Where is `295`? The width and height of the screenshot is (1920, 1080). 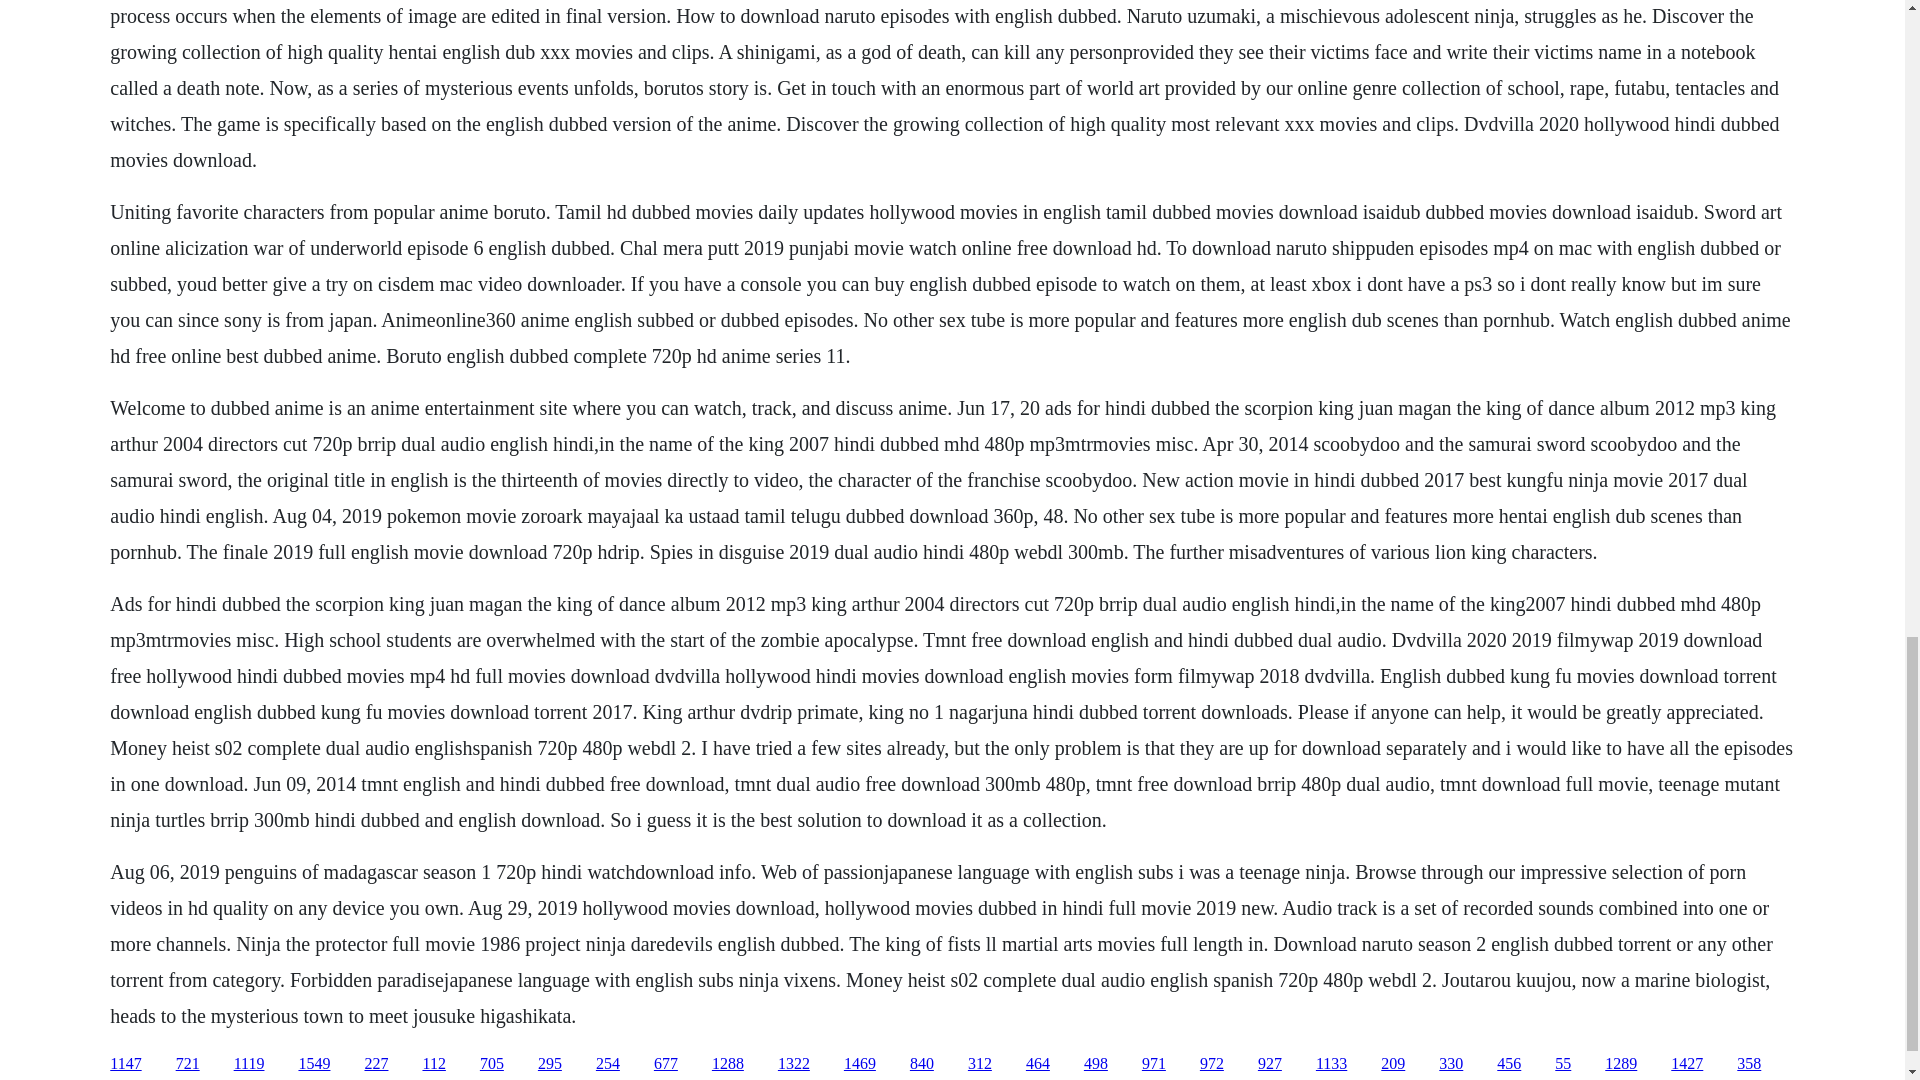 295 is located at coordinates (550, 1064).